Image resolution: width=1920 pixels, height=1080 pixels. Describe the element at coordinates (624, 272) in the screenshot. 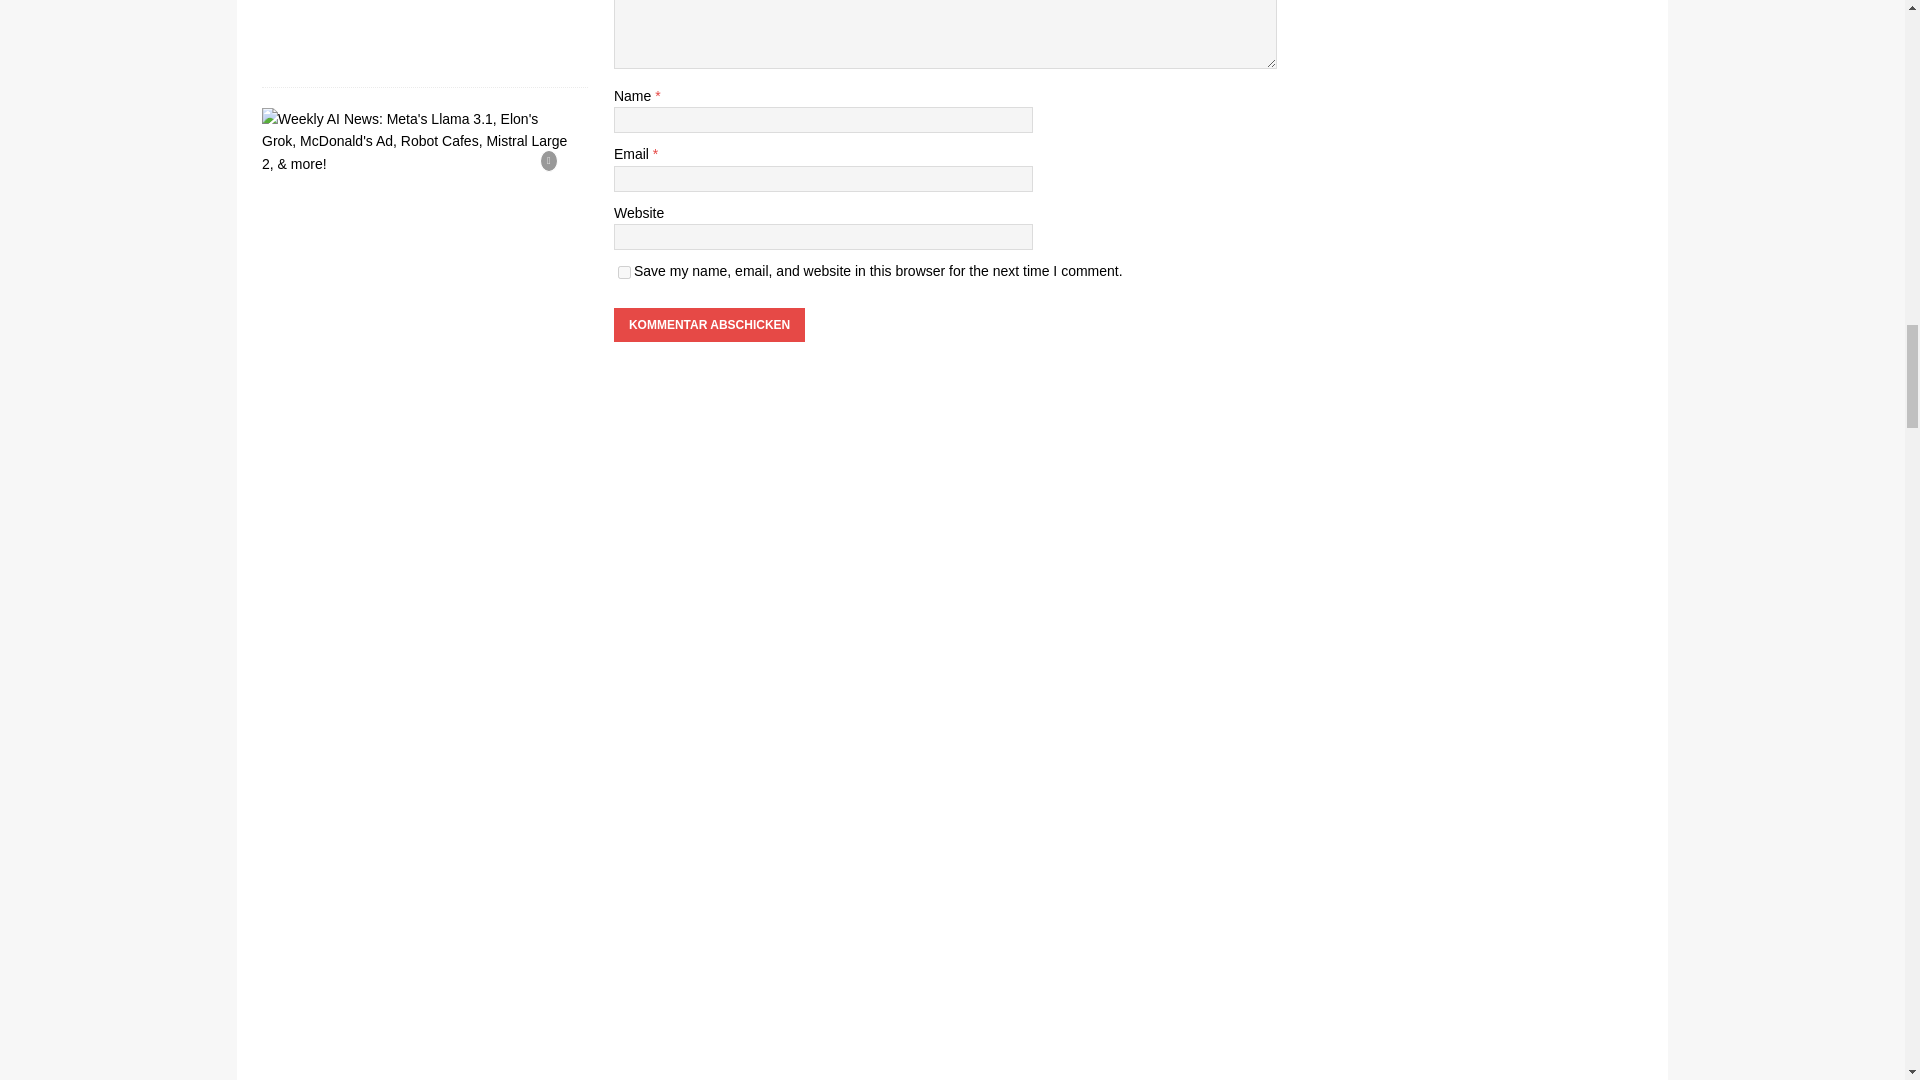

I see `yes` at that location.